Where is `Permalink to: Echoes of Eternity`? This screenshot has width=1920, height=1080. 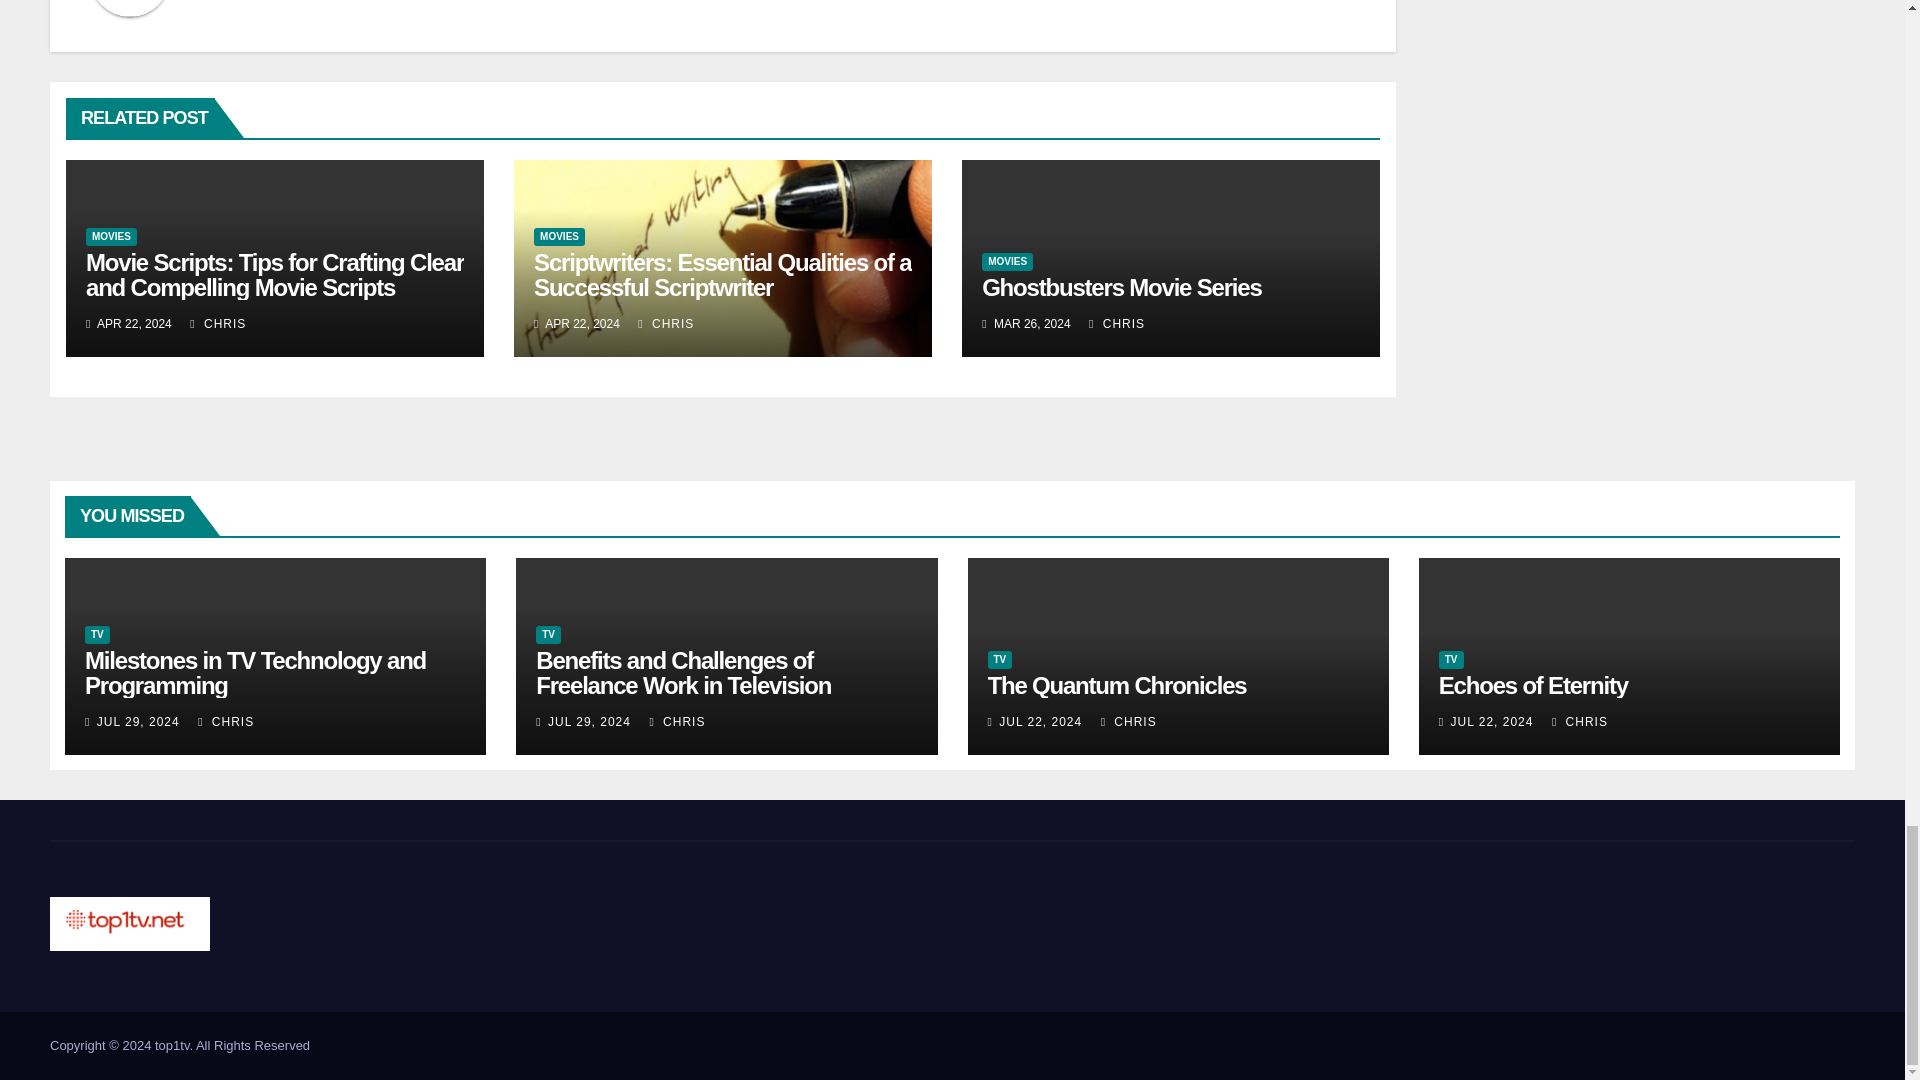 Permalink to: Echoes of Eternity is located at coordinates (1533, 684).